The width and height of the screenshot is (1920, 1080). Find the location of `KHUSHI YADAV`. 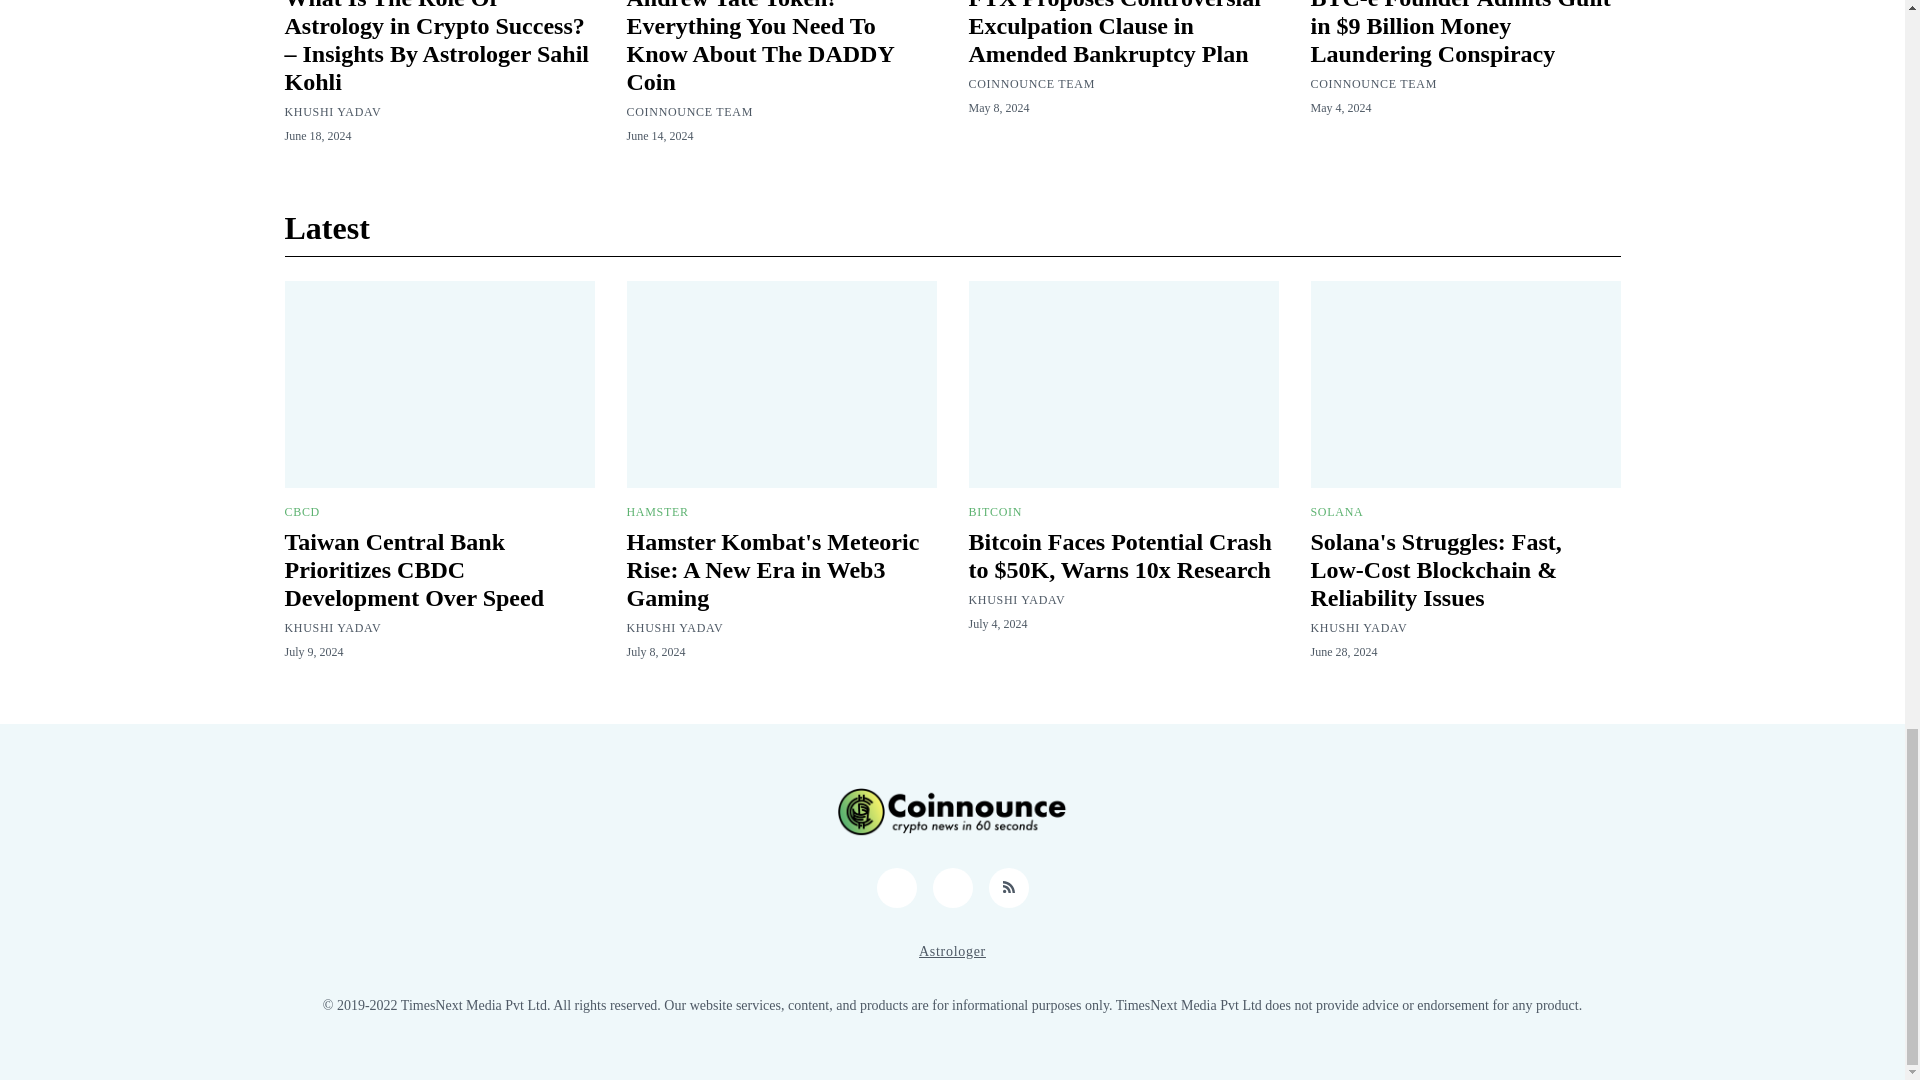

KHUSHI YADAV is located at coordinates (332, 111).